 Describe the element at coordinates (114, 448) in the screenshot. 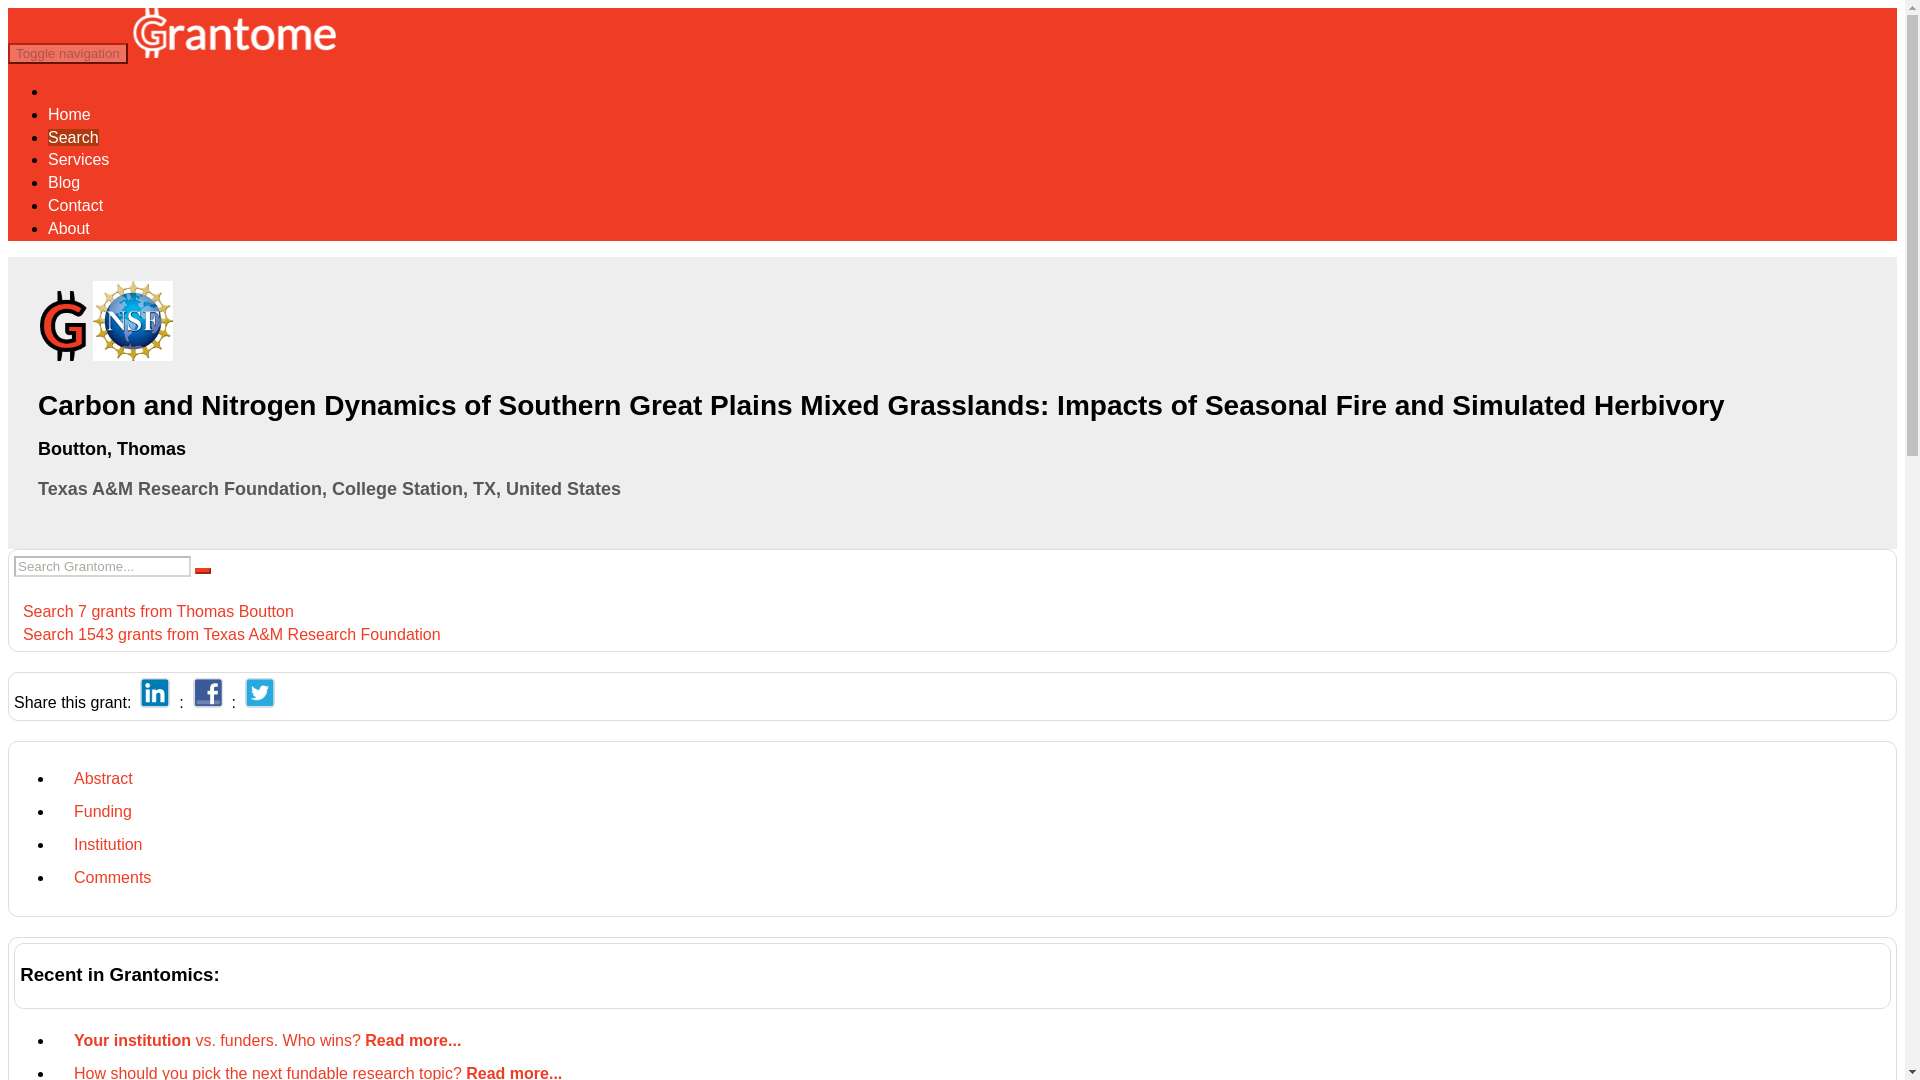

I see `Link to Boutton's Pubmed publication list...` at that location.